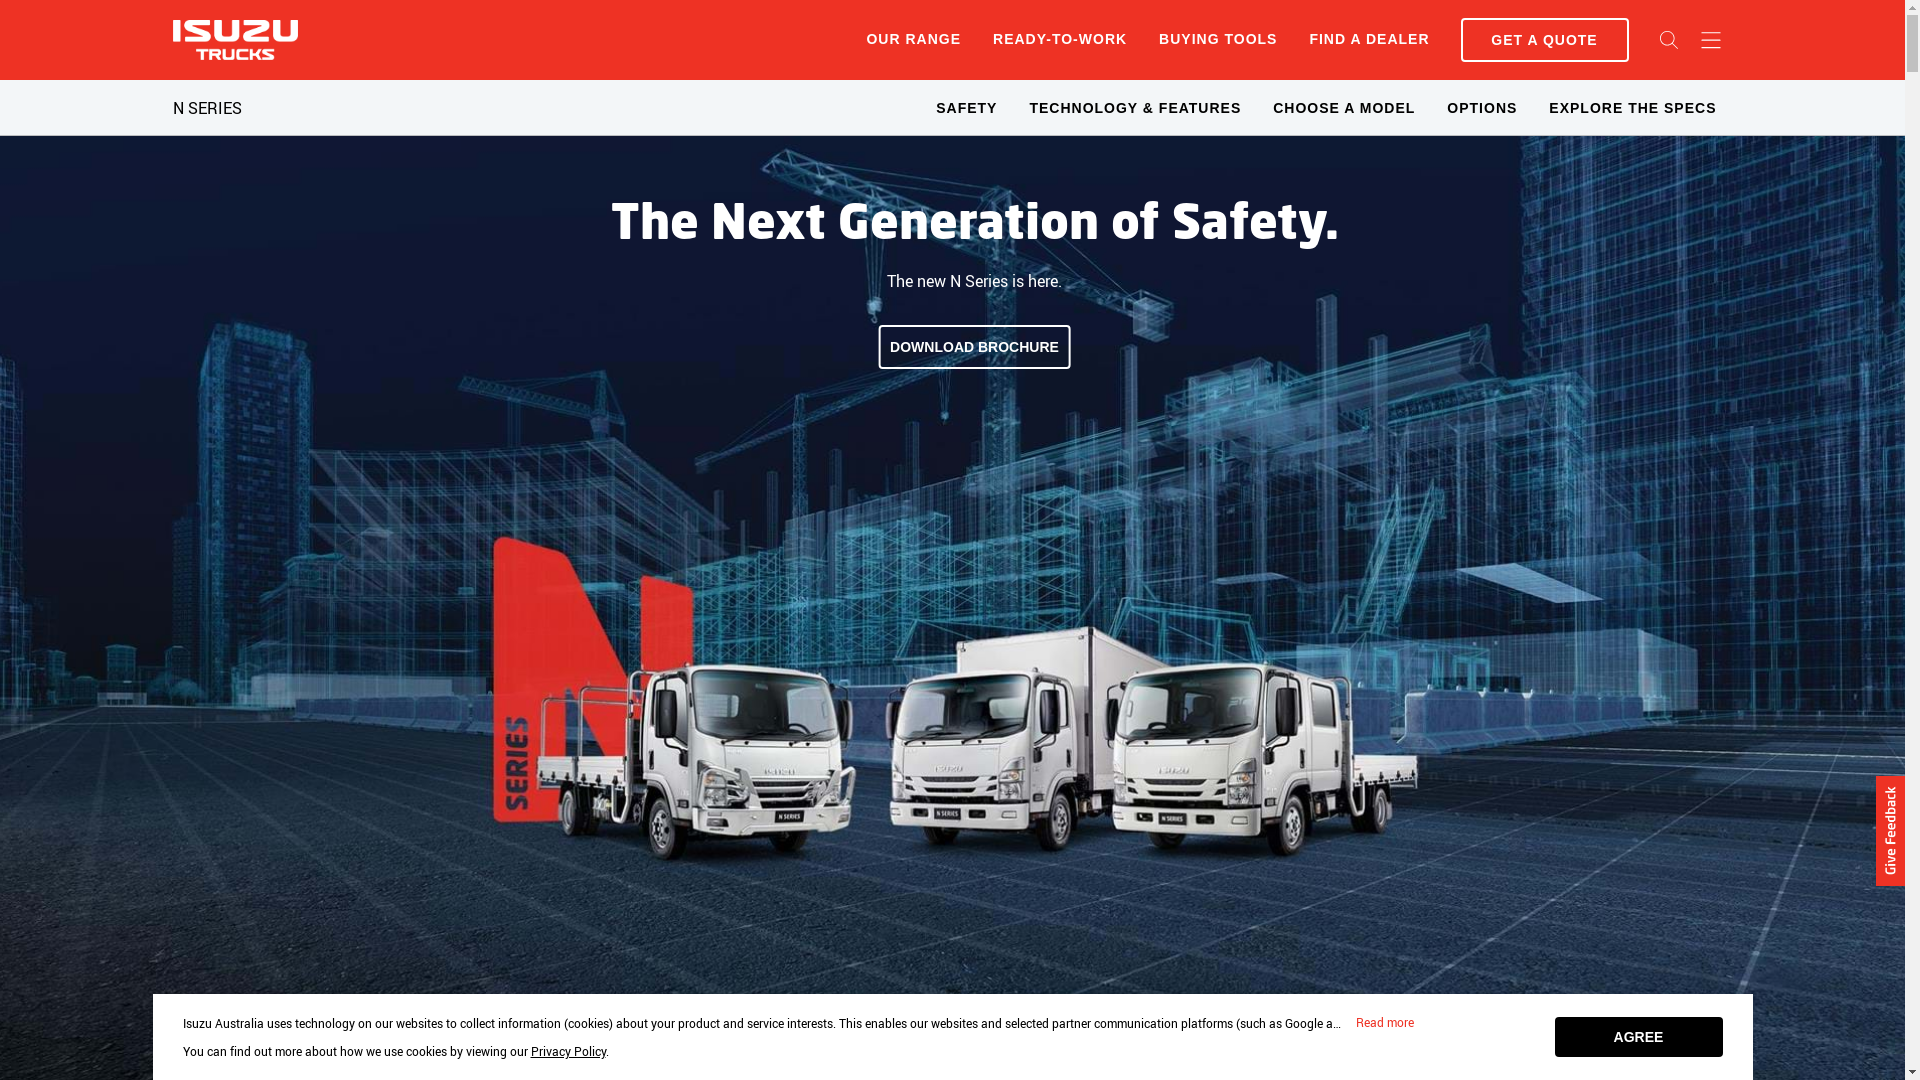  Describe the element at coordinates (1369, 40) in the screenshot. I see `FIND A DEALER` at that location.